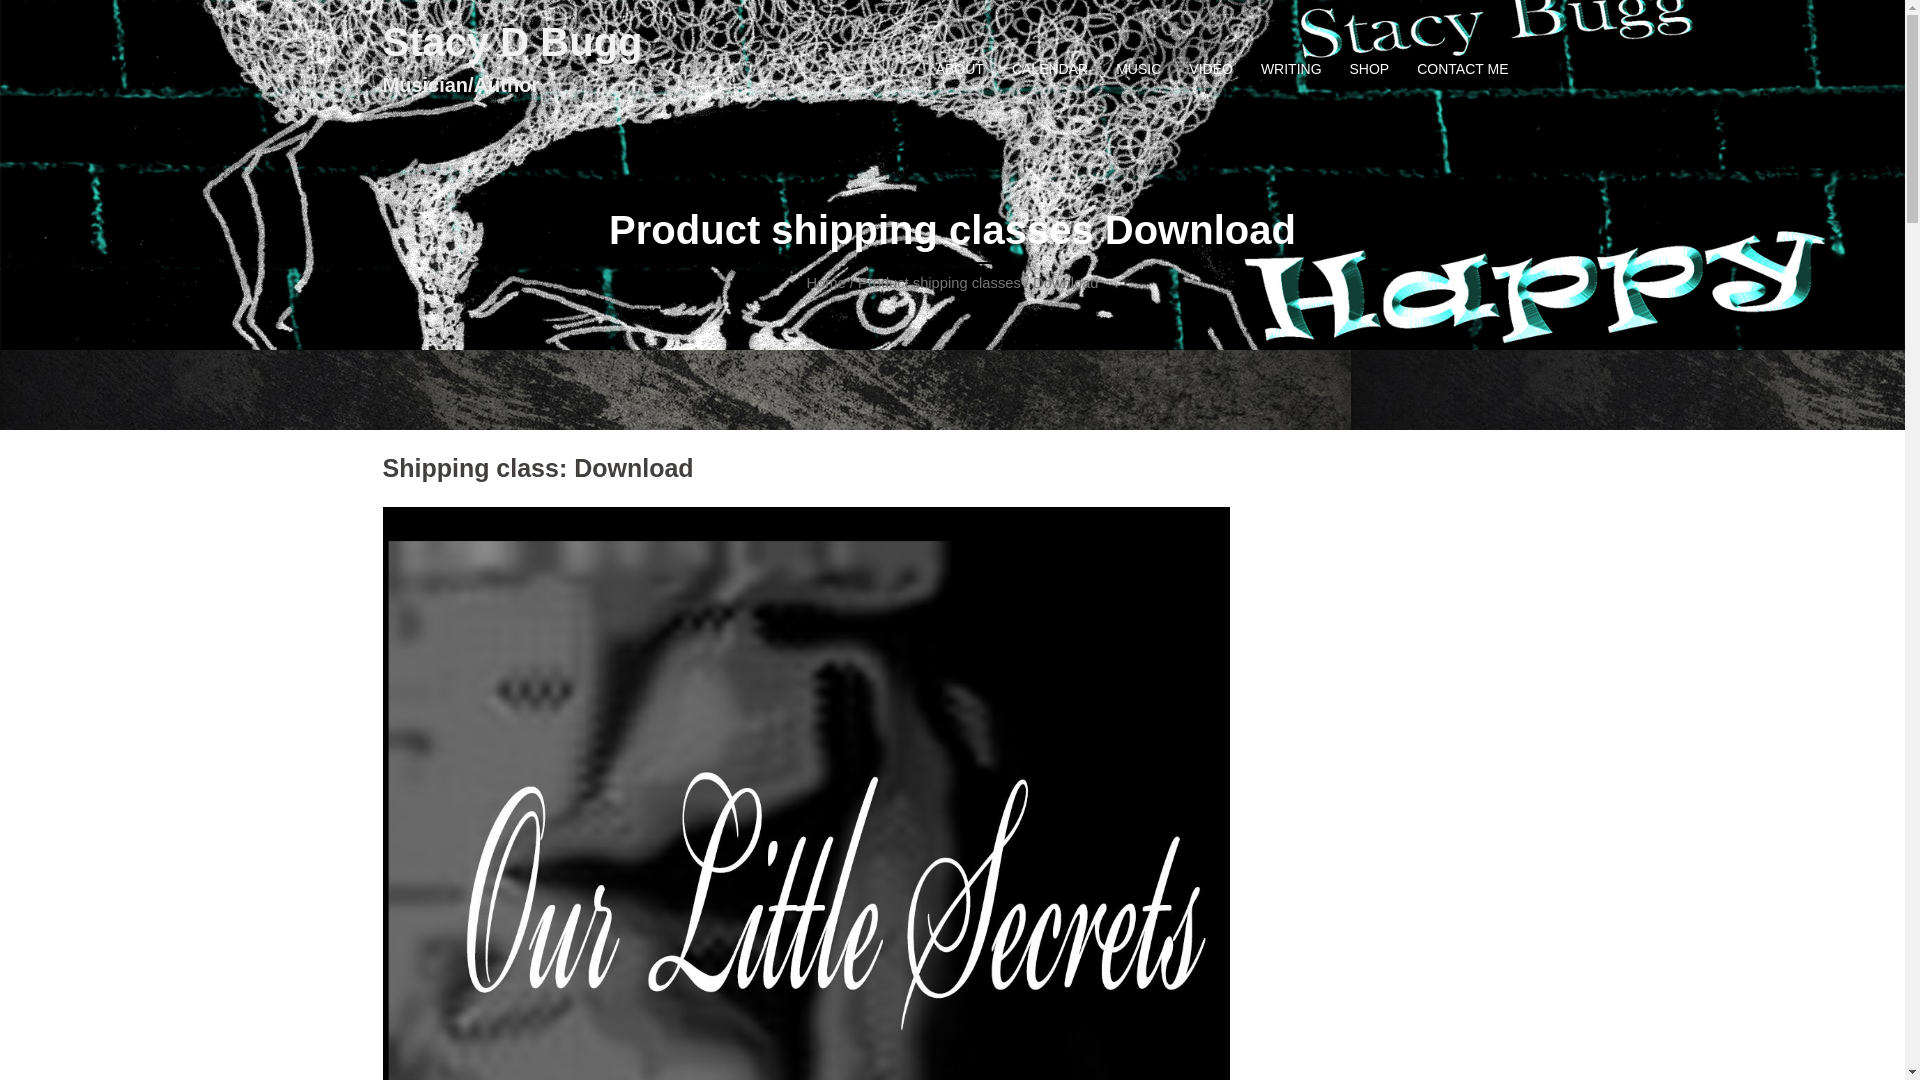 The width and height of the screenshot is (1920, 1080). What do you see at coordinates (825, 282) in the screenshot?
I see `Home` at bounding box center [825, 282].